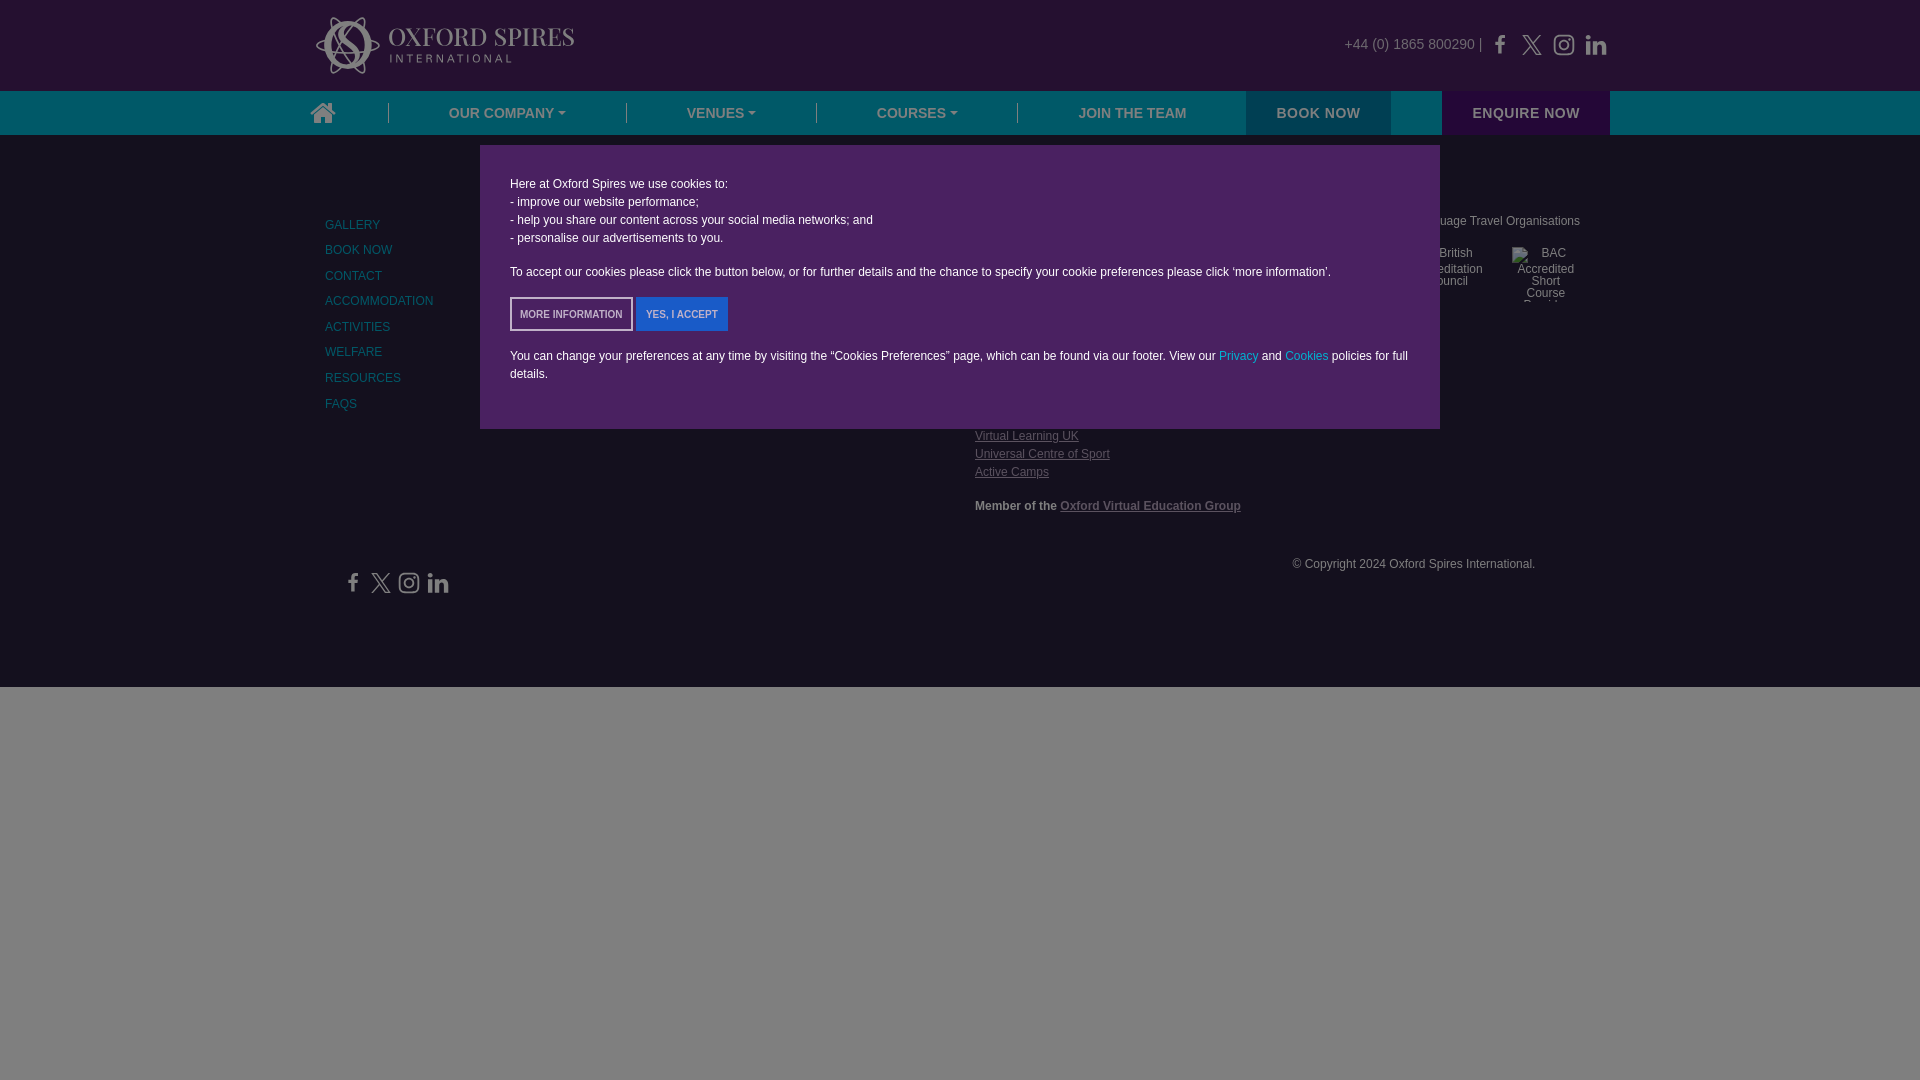 The height and width of the screenshot is (1080, 1920). I want to click on YES, I ACCEPT, so click(681, 314).